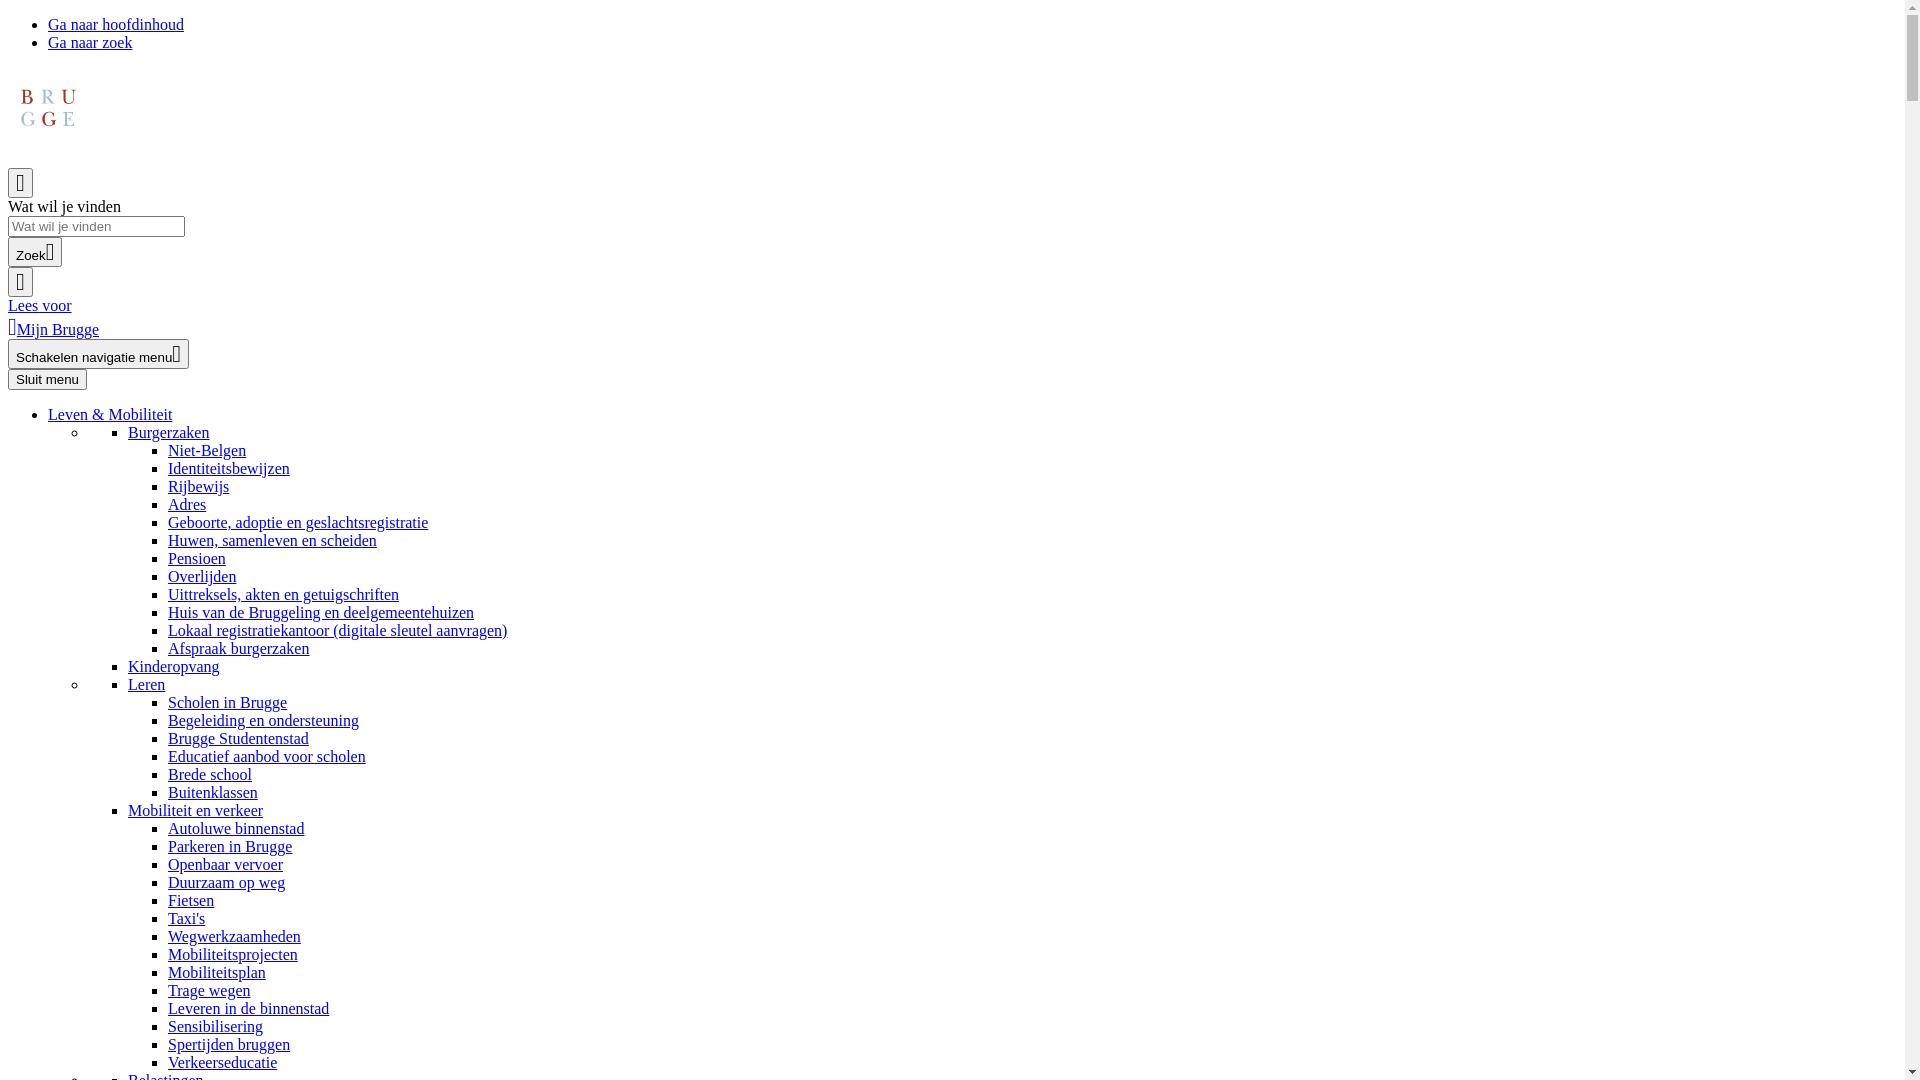  I want to click on Leren, so click(146, 684).